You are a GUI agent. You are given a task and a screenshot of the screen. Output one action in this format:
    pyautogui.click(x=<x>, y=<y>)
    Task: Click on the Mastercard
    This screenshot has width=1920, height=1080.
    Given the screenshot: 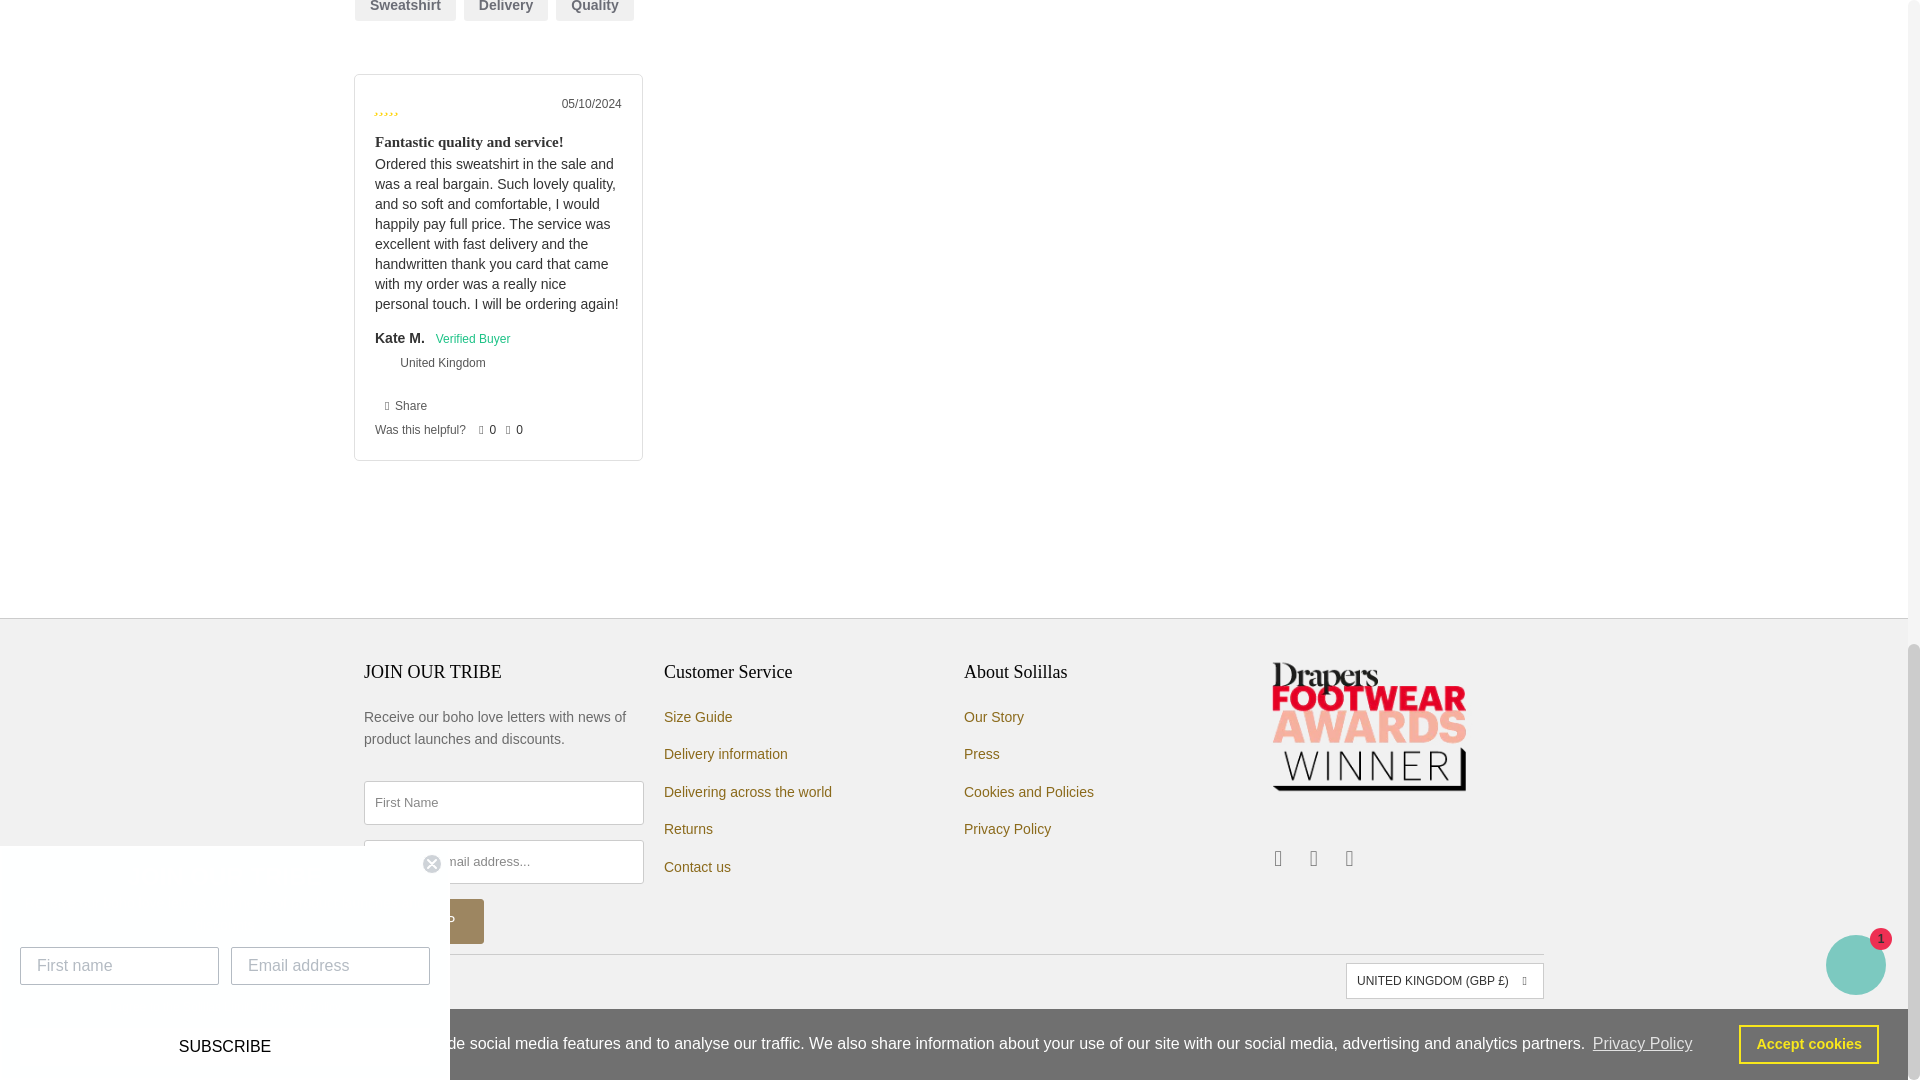 What is the action you would take?
    pyautogui.click(x=1312, y=1034)
    